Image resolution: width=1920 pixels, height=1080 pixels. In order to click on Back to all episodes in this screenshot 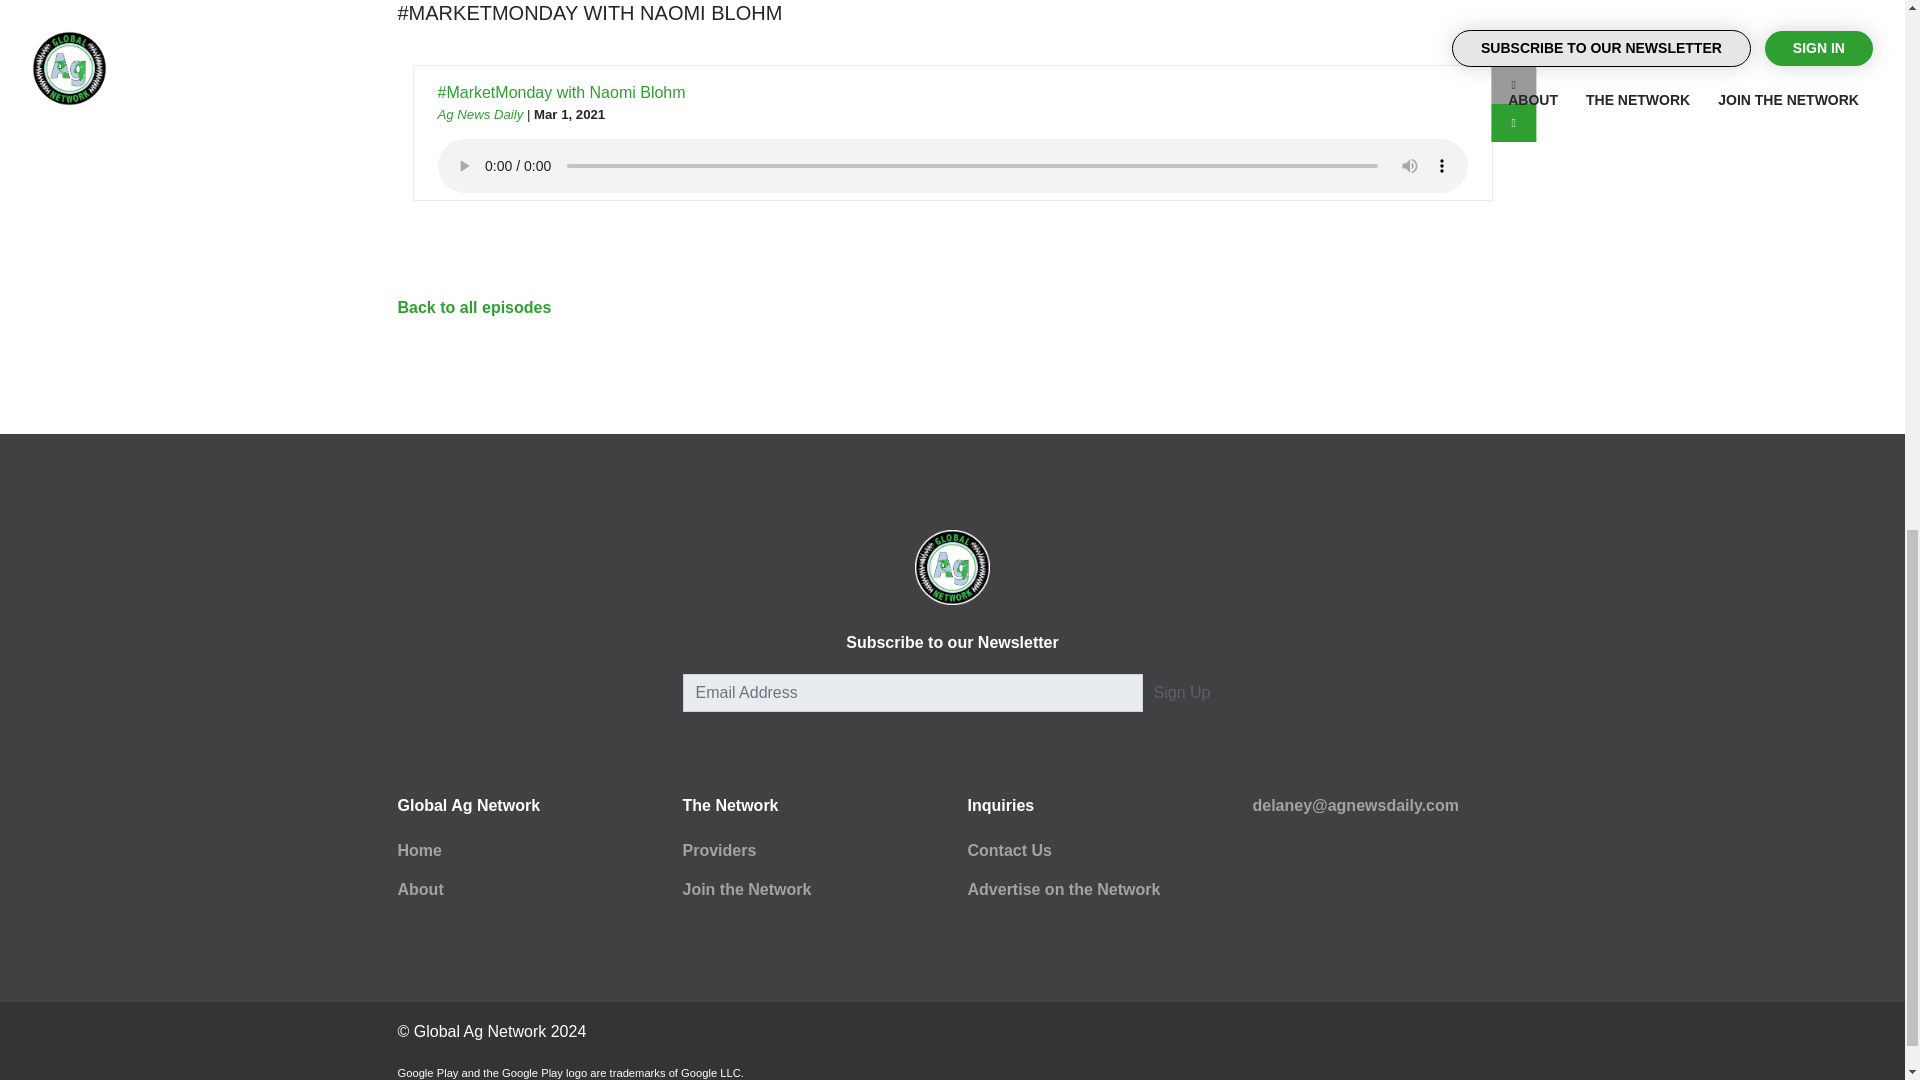, I will do `click(474, 308)`.